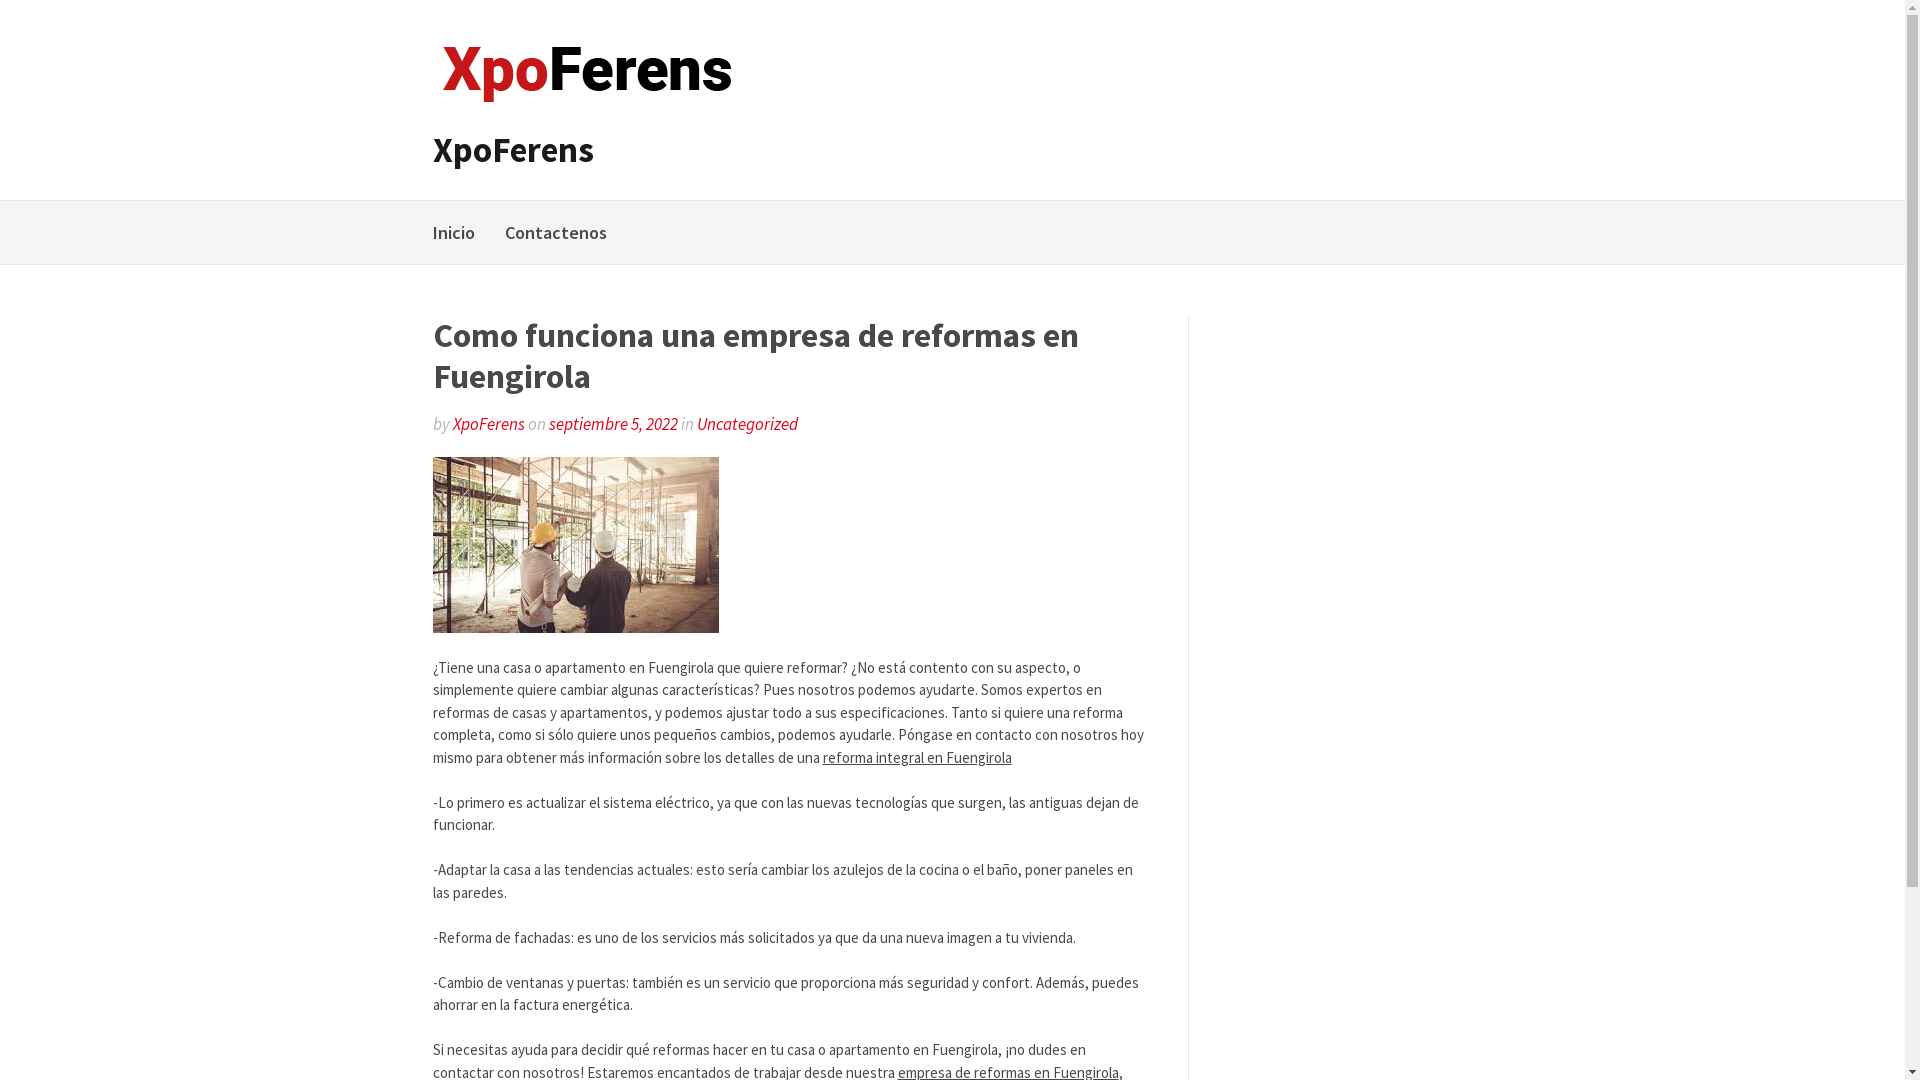 The width and height of the screenshot is (1920, 1080). Describe the element at coordinates (916, 757) in the screenshot. I see `reforma integral en Fuengirola` at that location.